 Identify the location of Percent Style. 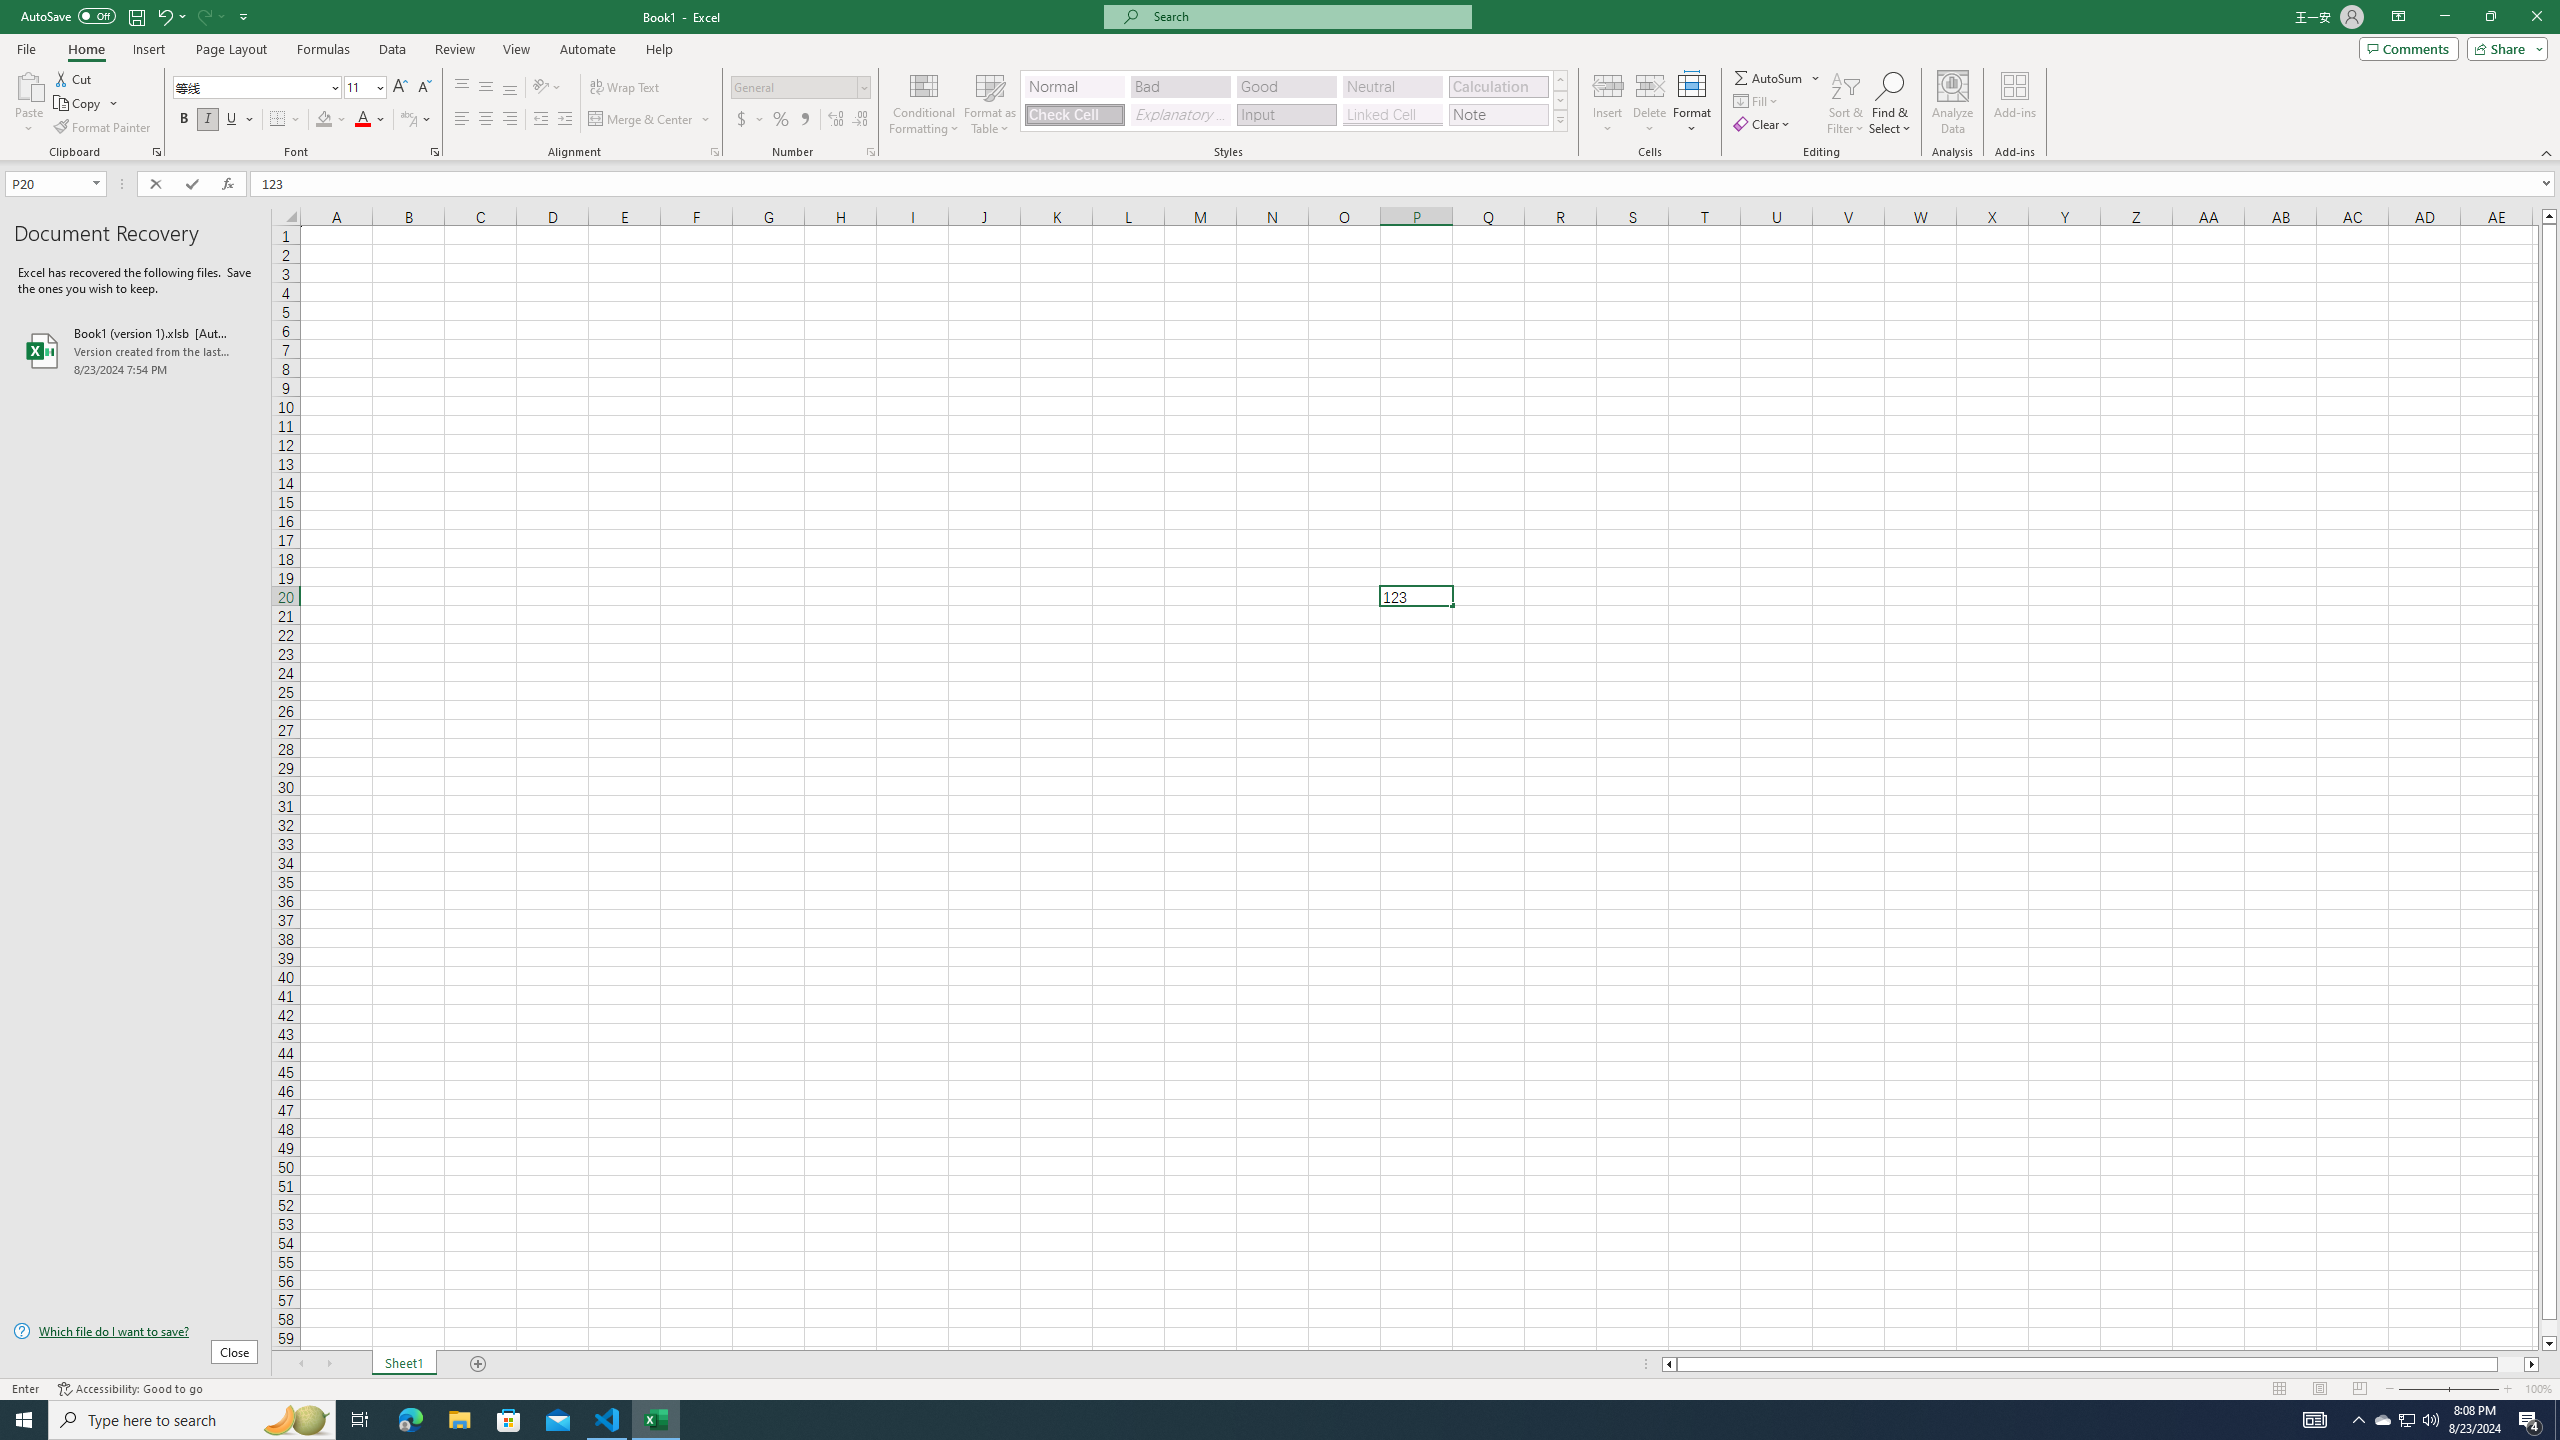
(780, 120).